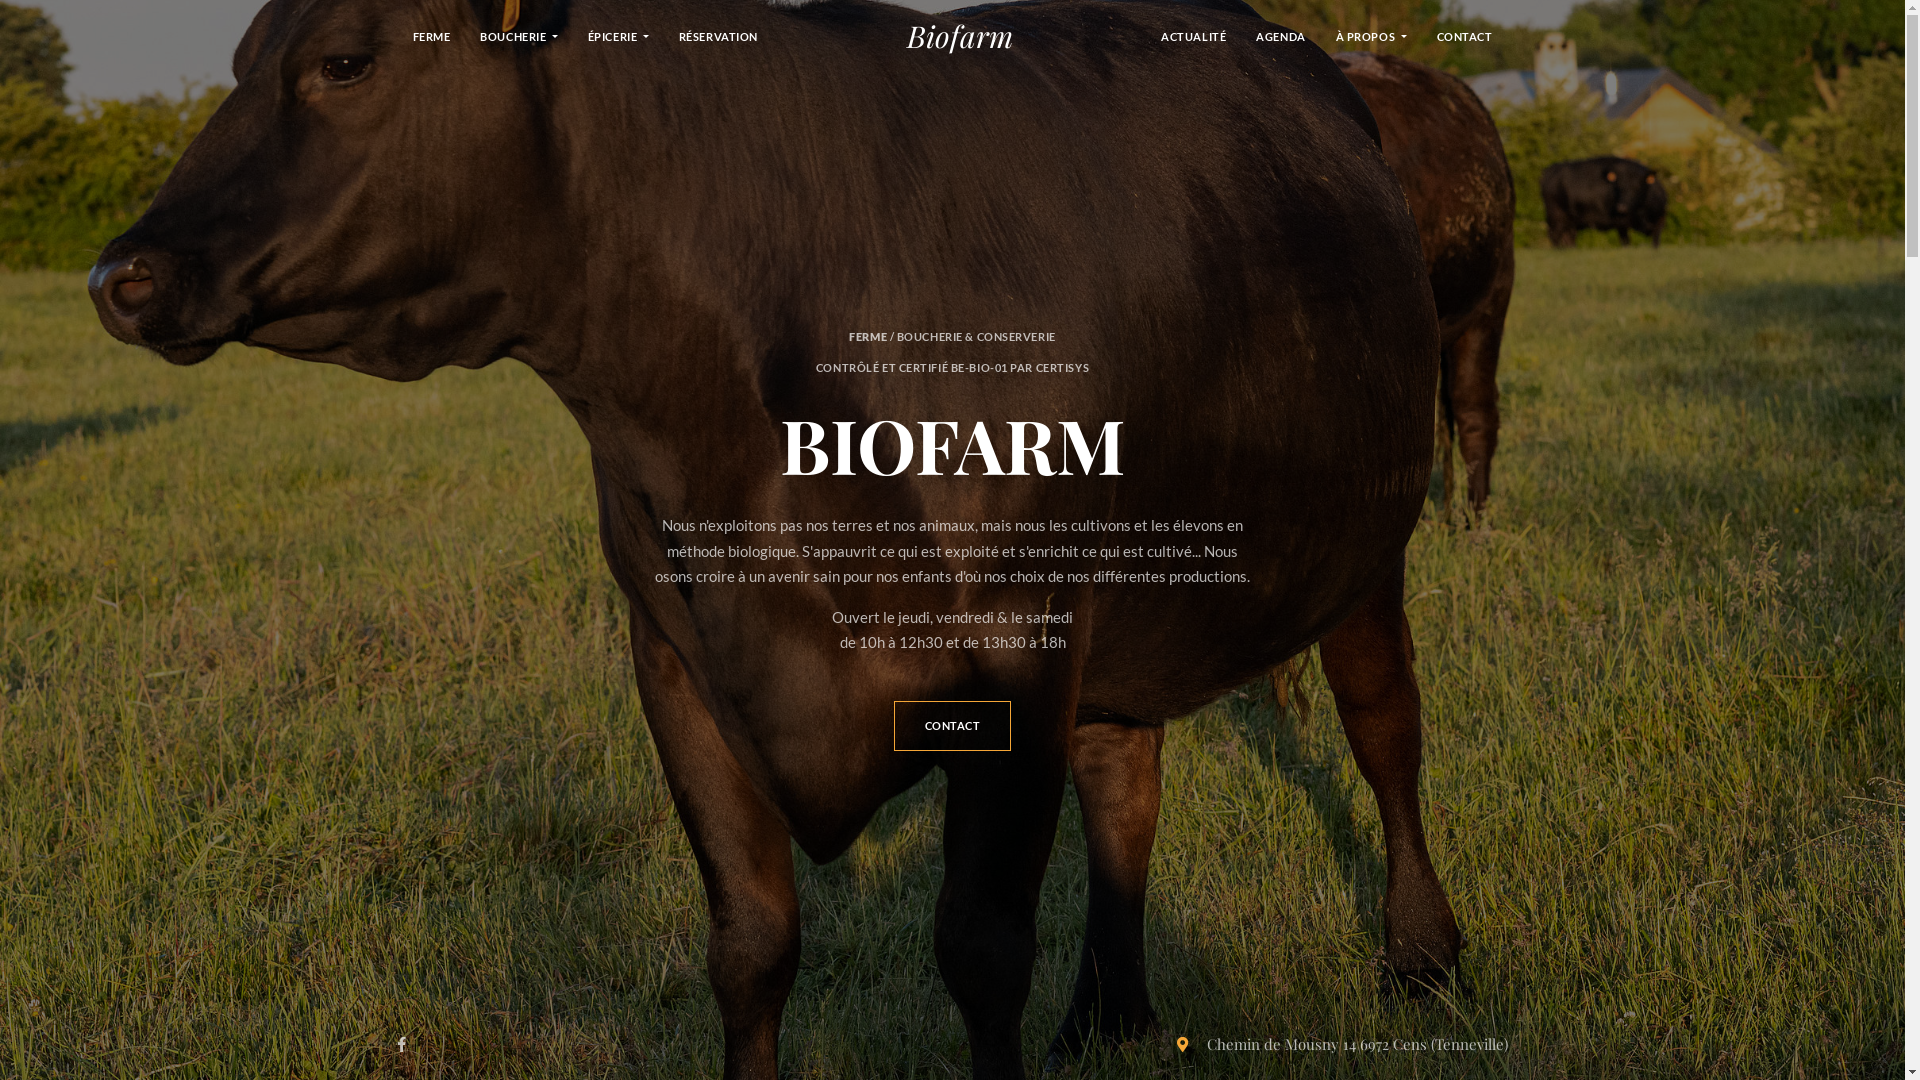  Describe the element at coordinates (1280, 36) in the screenshot. I see `AGENDA` at that location.